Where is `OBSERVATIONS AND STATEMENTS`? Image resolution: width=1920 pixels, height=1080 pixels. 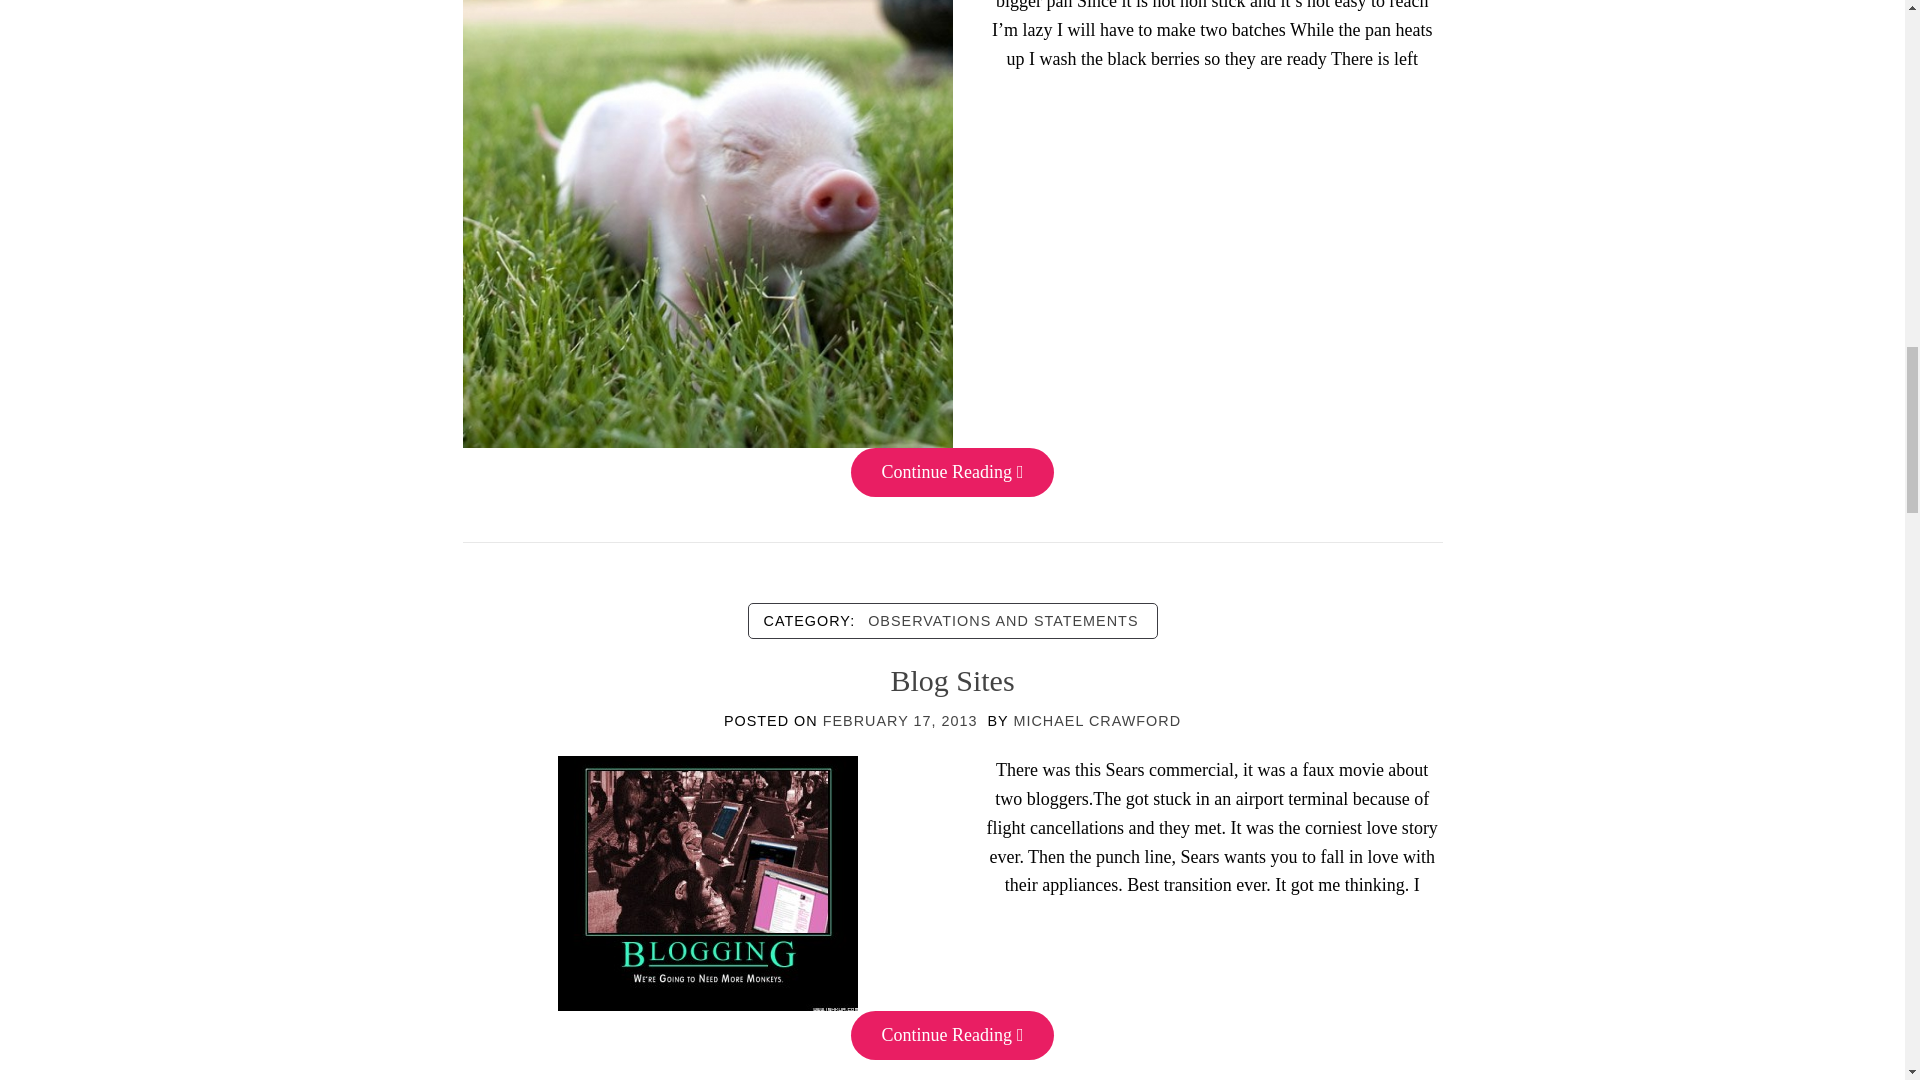 OBSERVATIONS AND STATEMENTS is located at coordinates (1003, 620).